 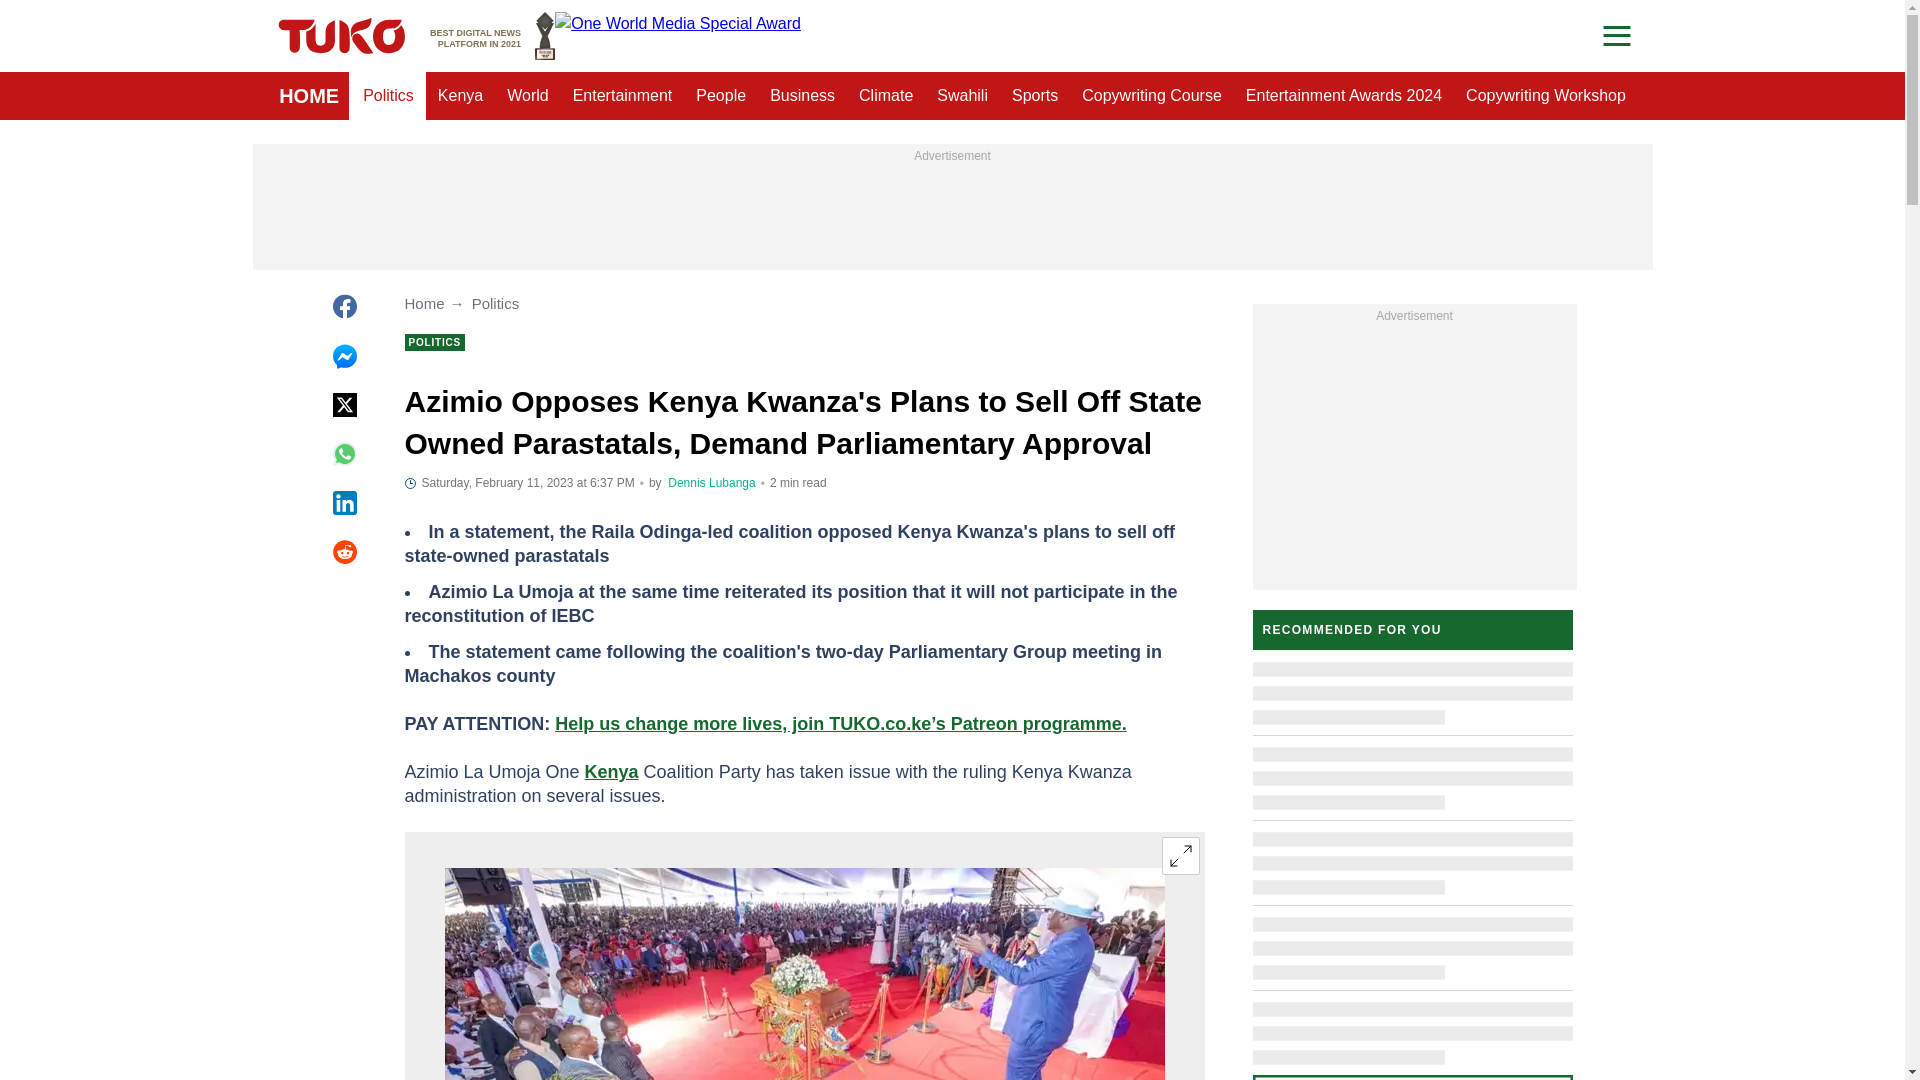 I want to click on People, so click(x=720, y=96).